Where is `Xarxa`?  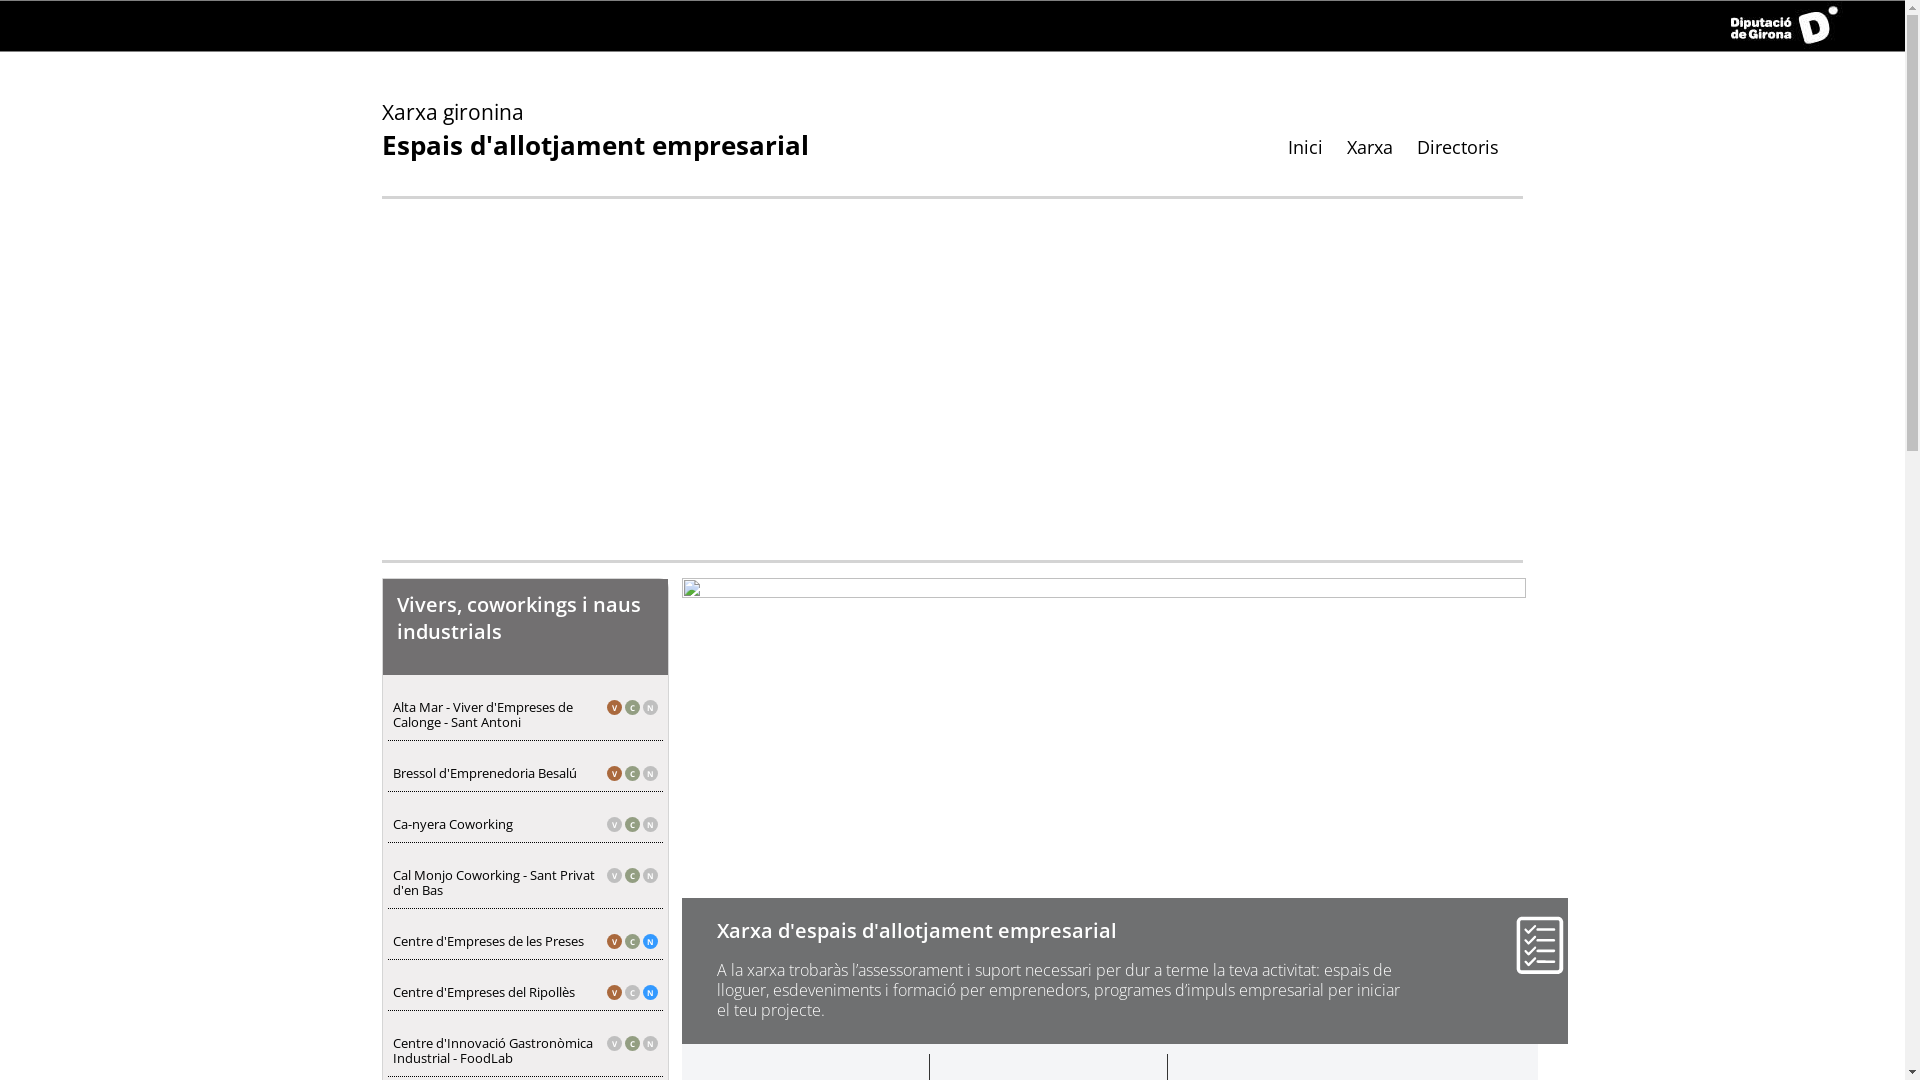 Xarxa is located at coordinates (1369, 146).